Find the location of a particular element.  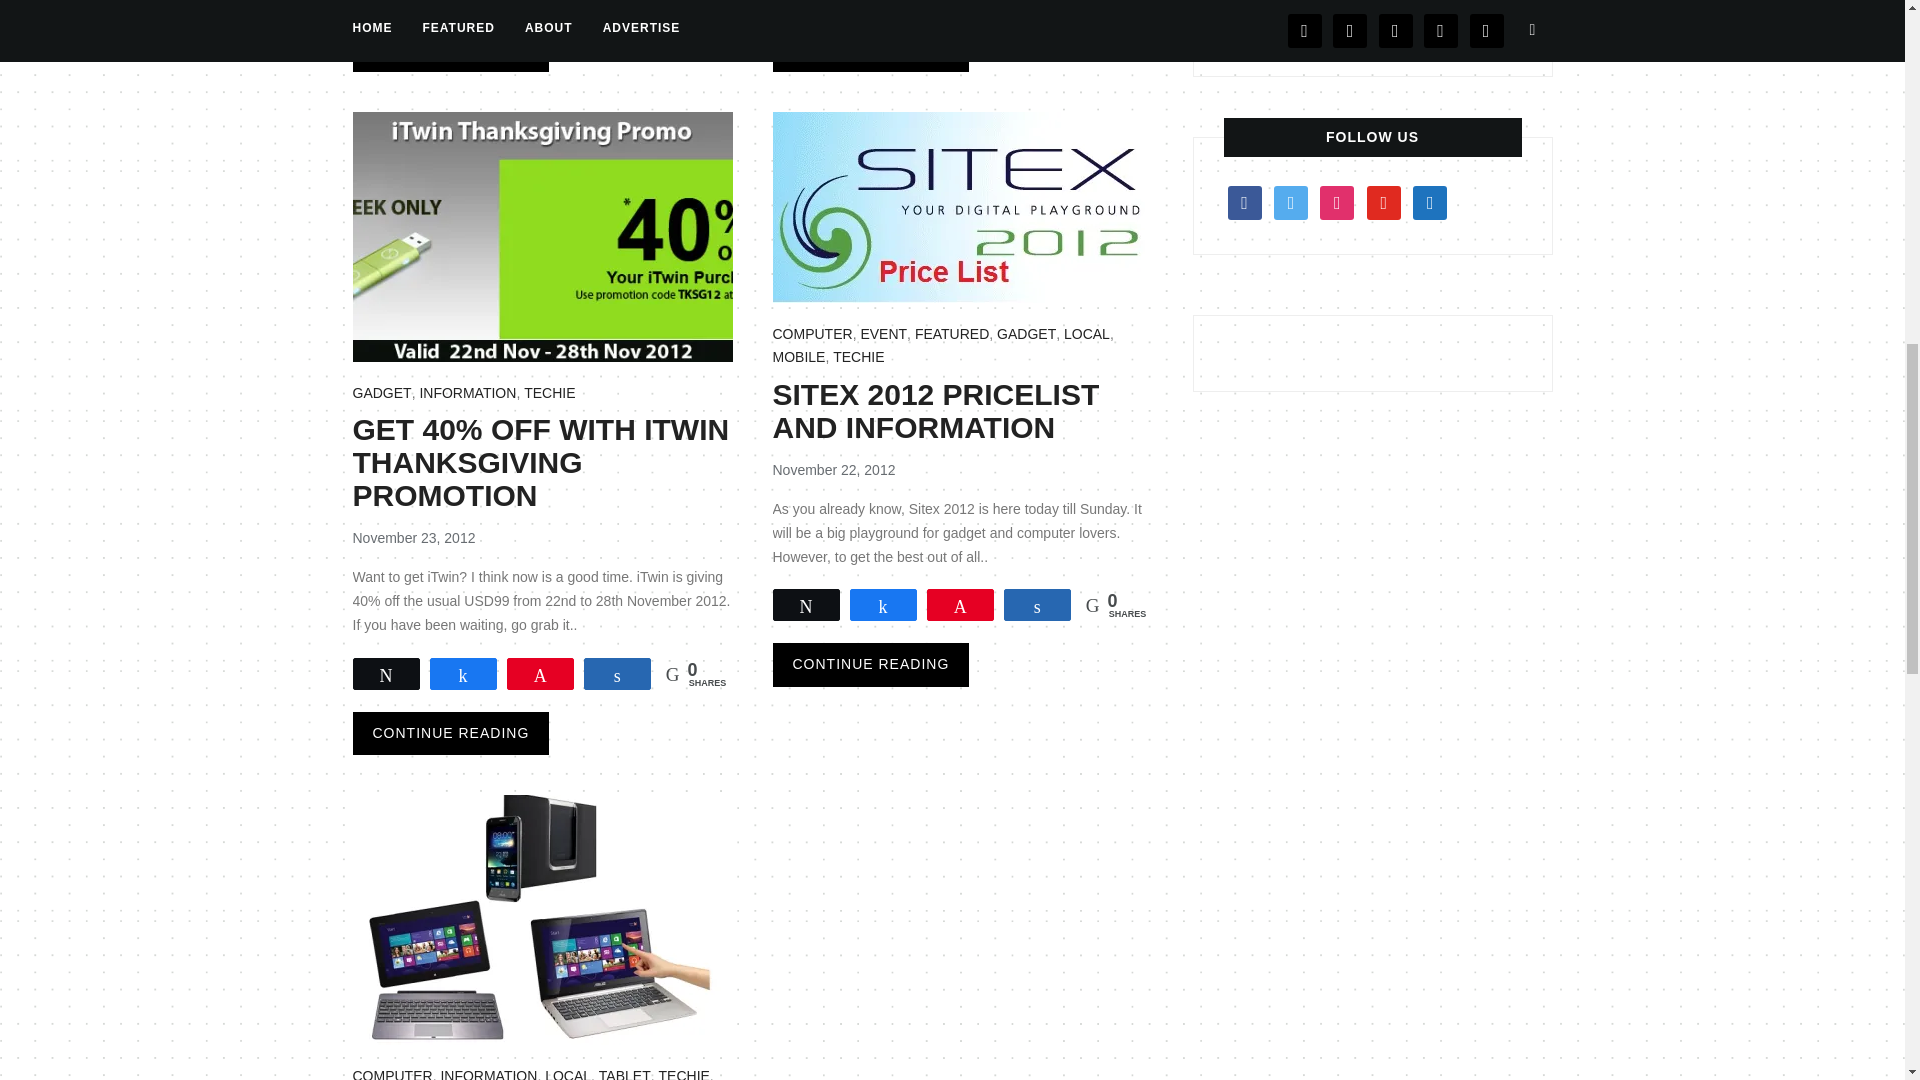

Permalink to Sitex 2012 Pricelist and Information is located at coordinates (870, 664).